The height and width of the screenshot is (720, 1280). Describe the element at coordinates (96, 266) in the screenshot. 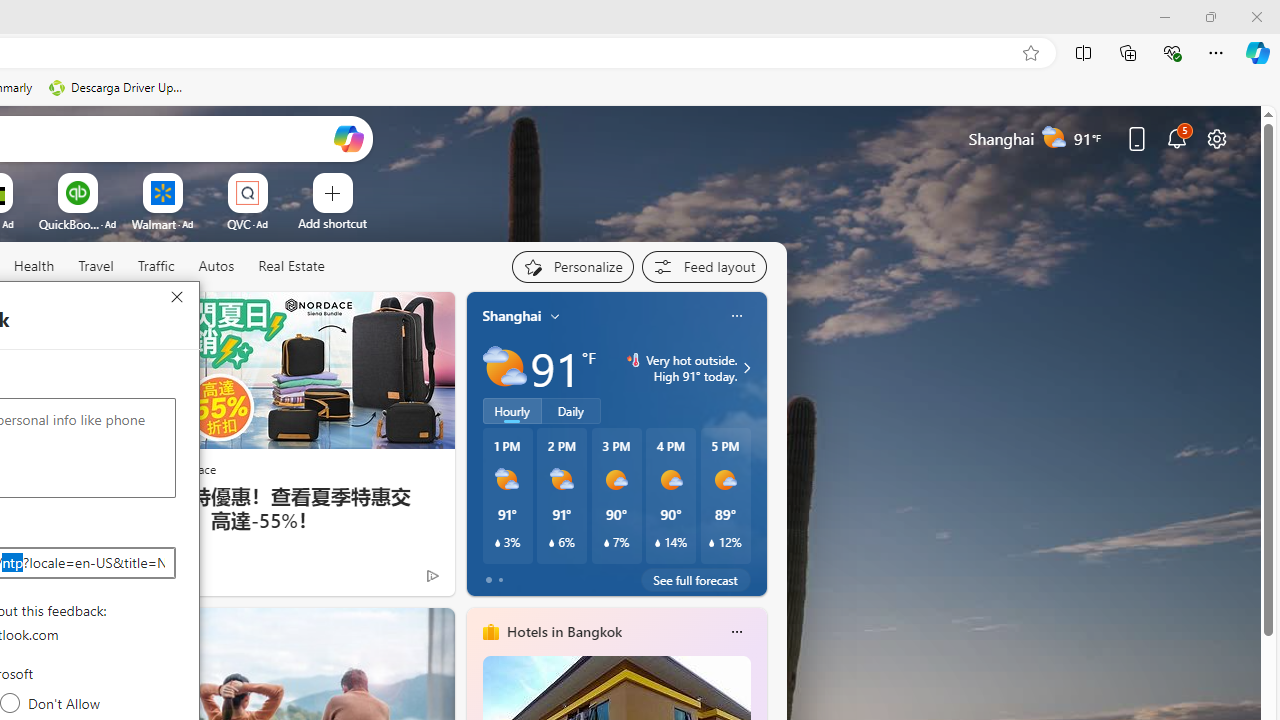

I see `Travel` at that location.